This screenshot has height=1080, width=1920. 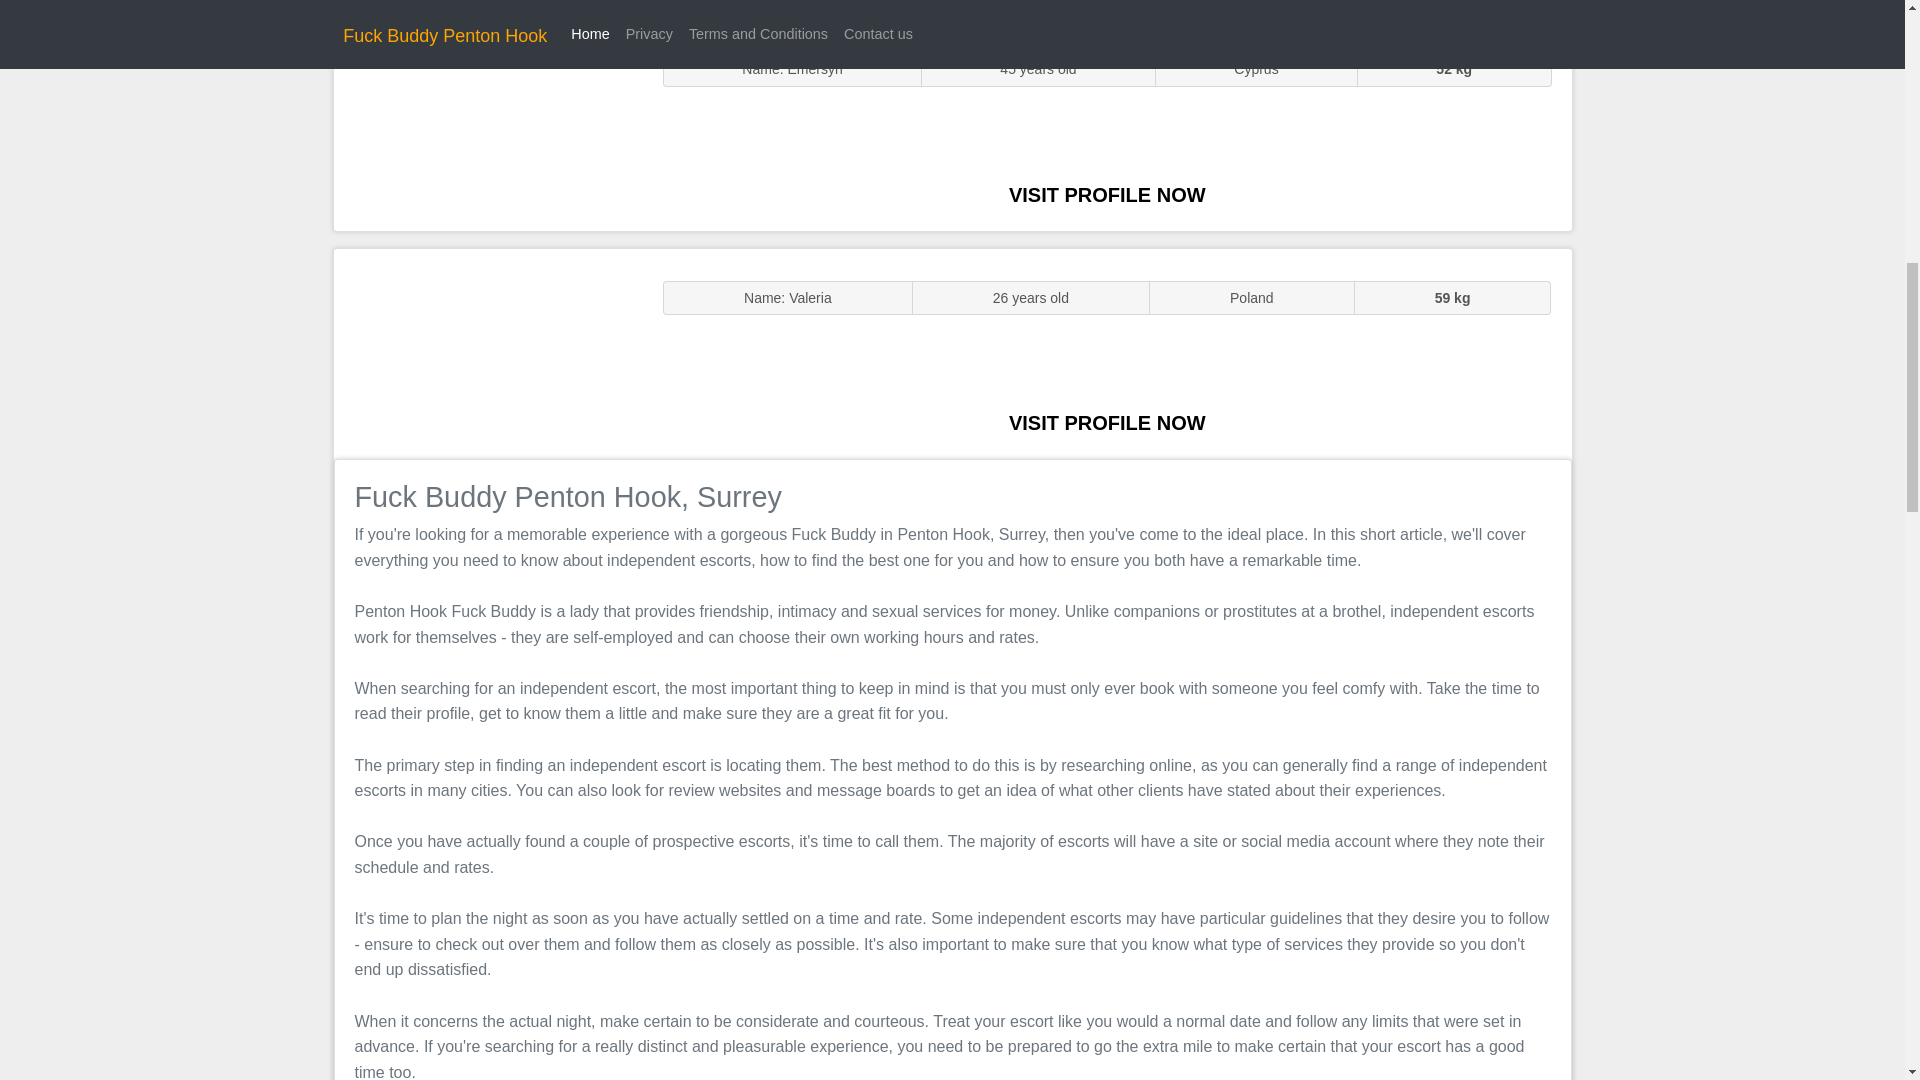 I want to click on VISIT PROFILE NOW, so click(x=1107, y=194).